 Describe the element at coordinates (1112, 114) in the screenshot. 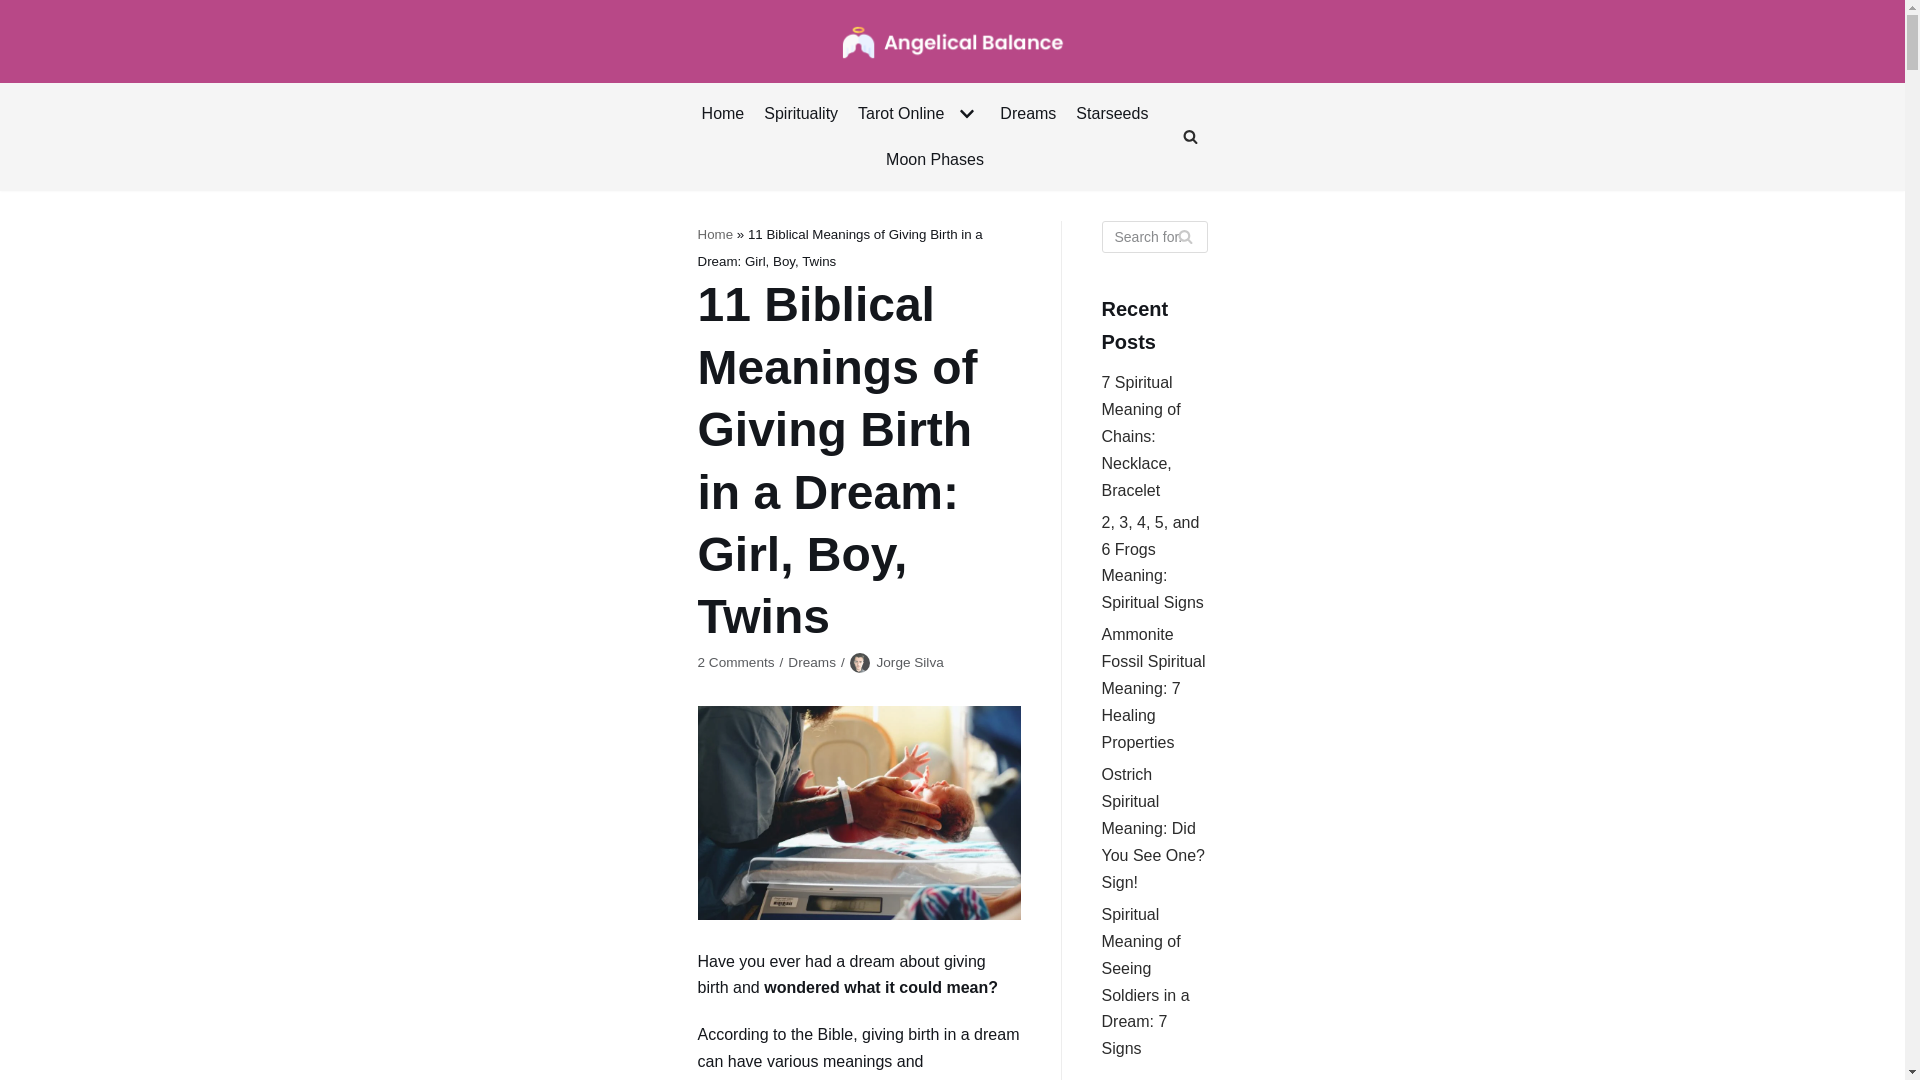

I see `Starseeds` at that location.